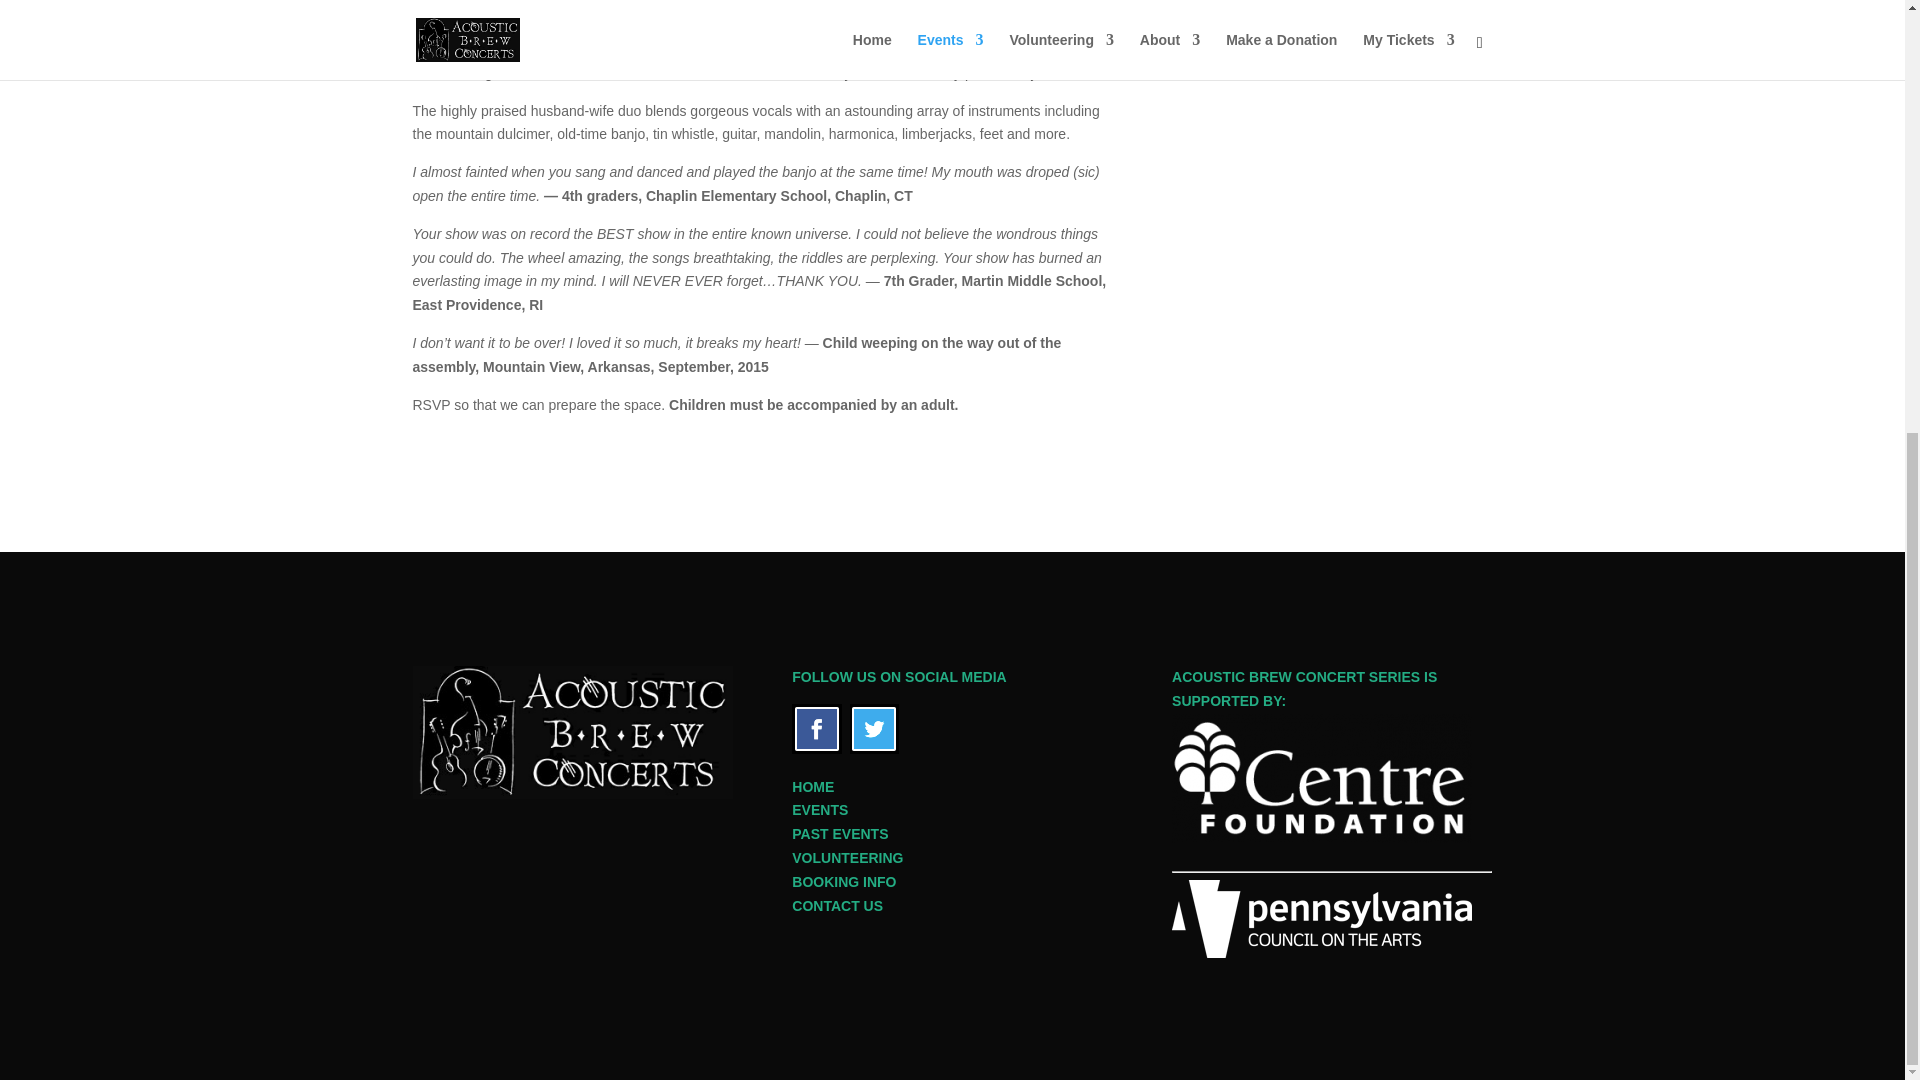 The width and height of the screenshot is (1920, 1080). I want to click on Booking Information, so click(844, 881).